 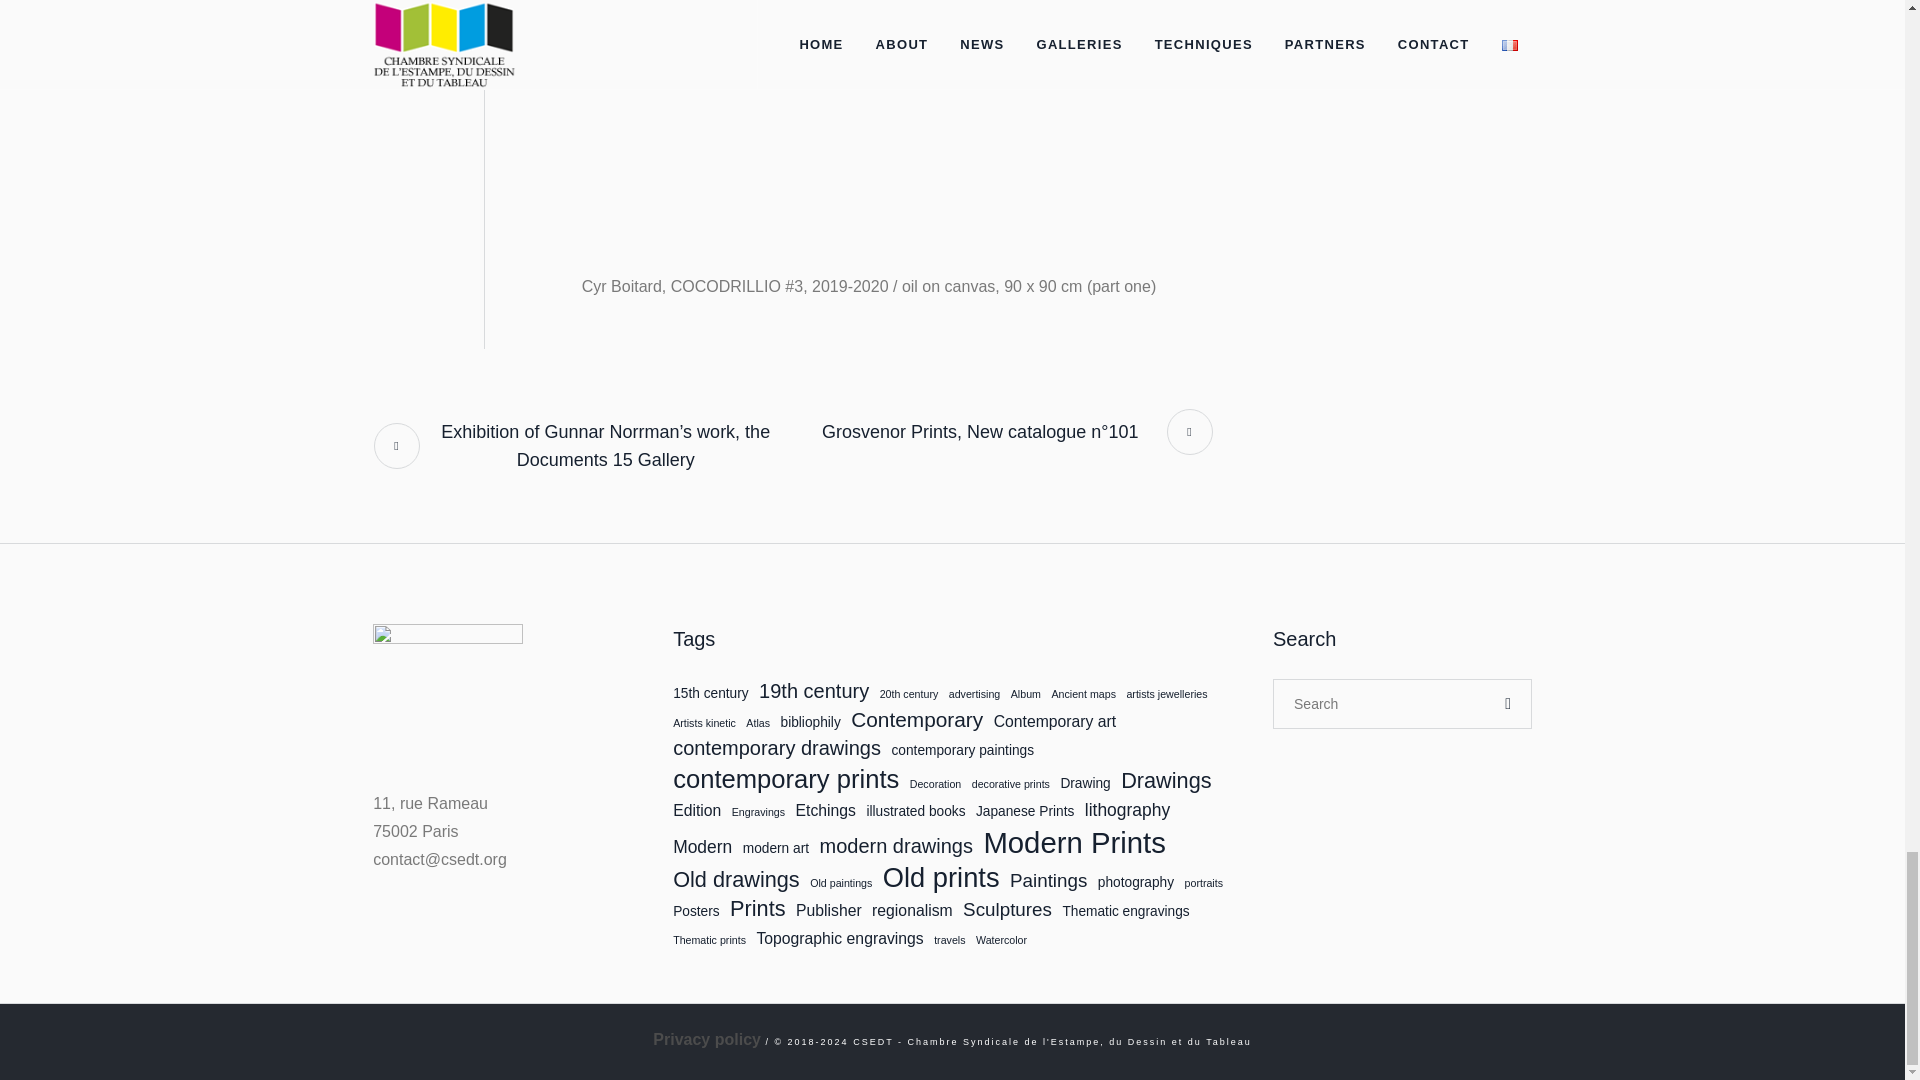 I want to click on Contemporary art, so click(x=1056, y=722).